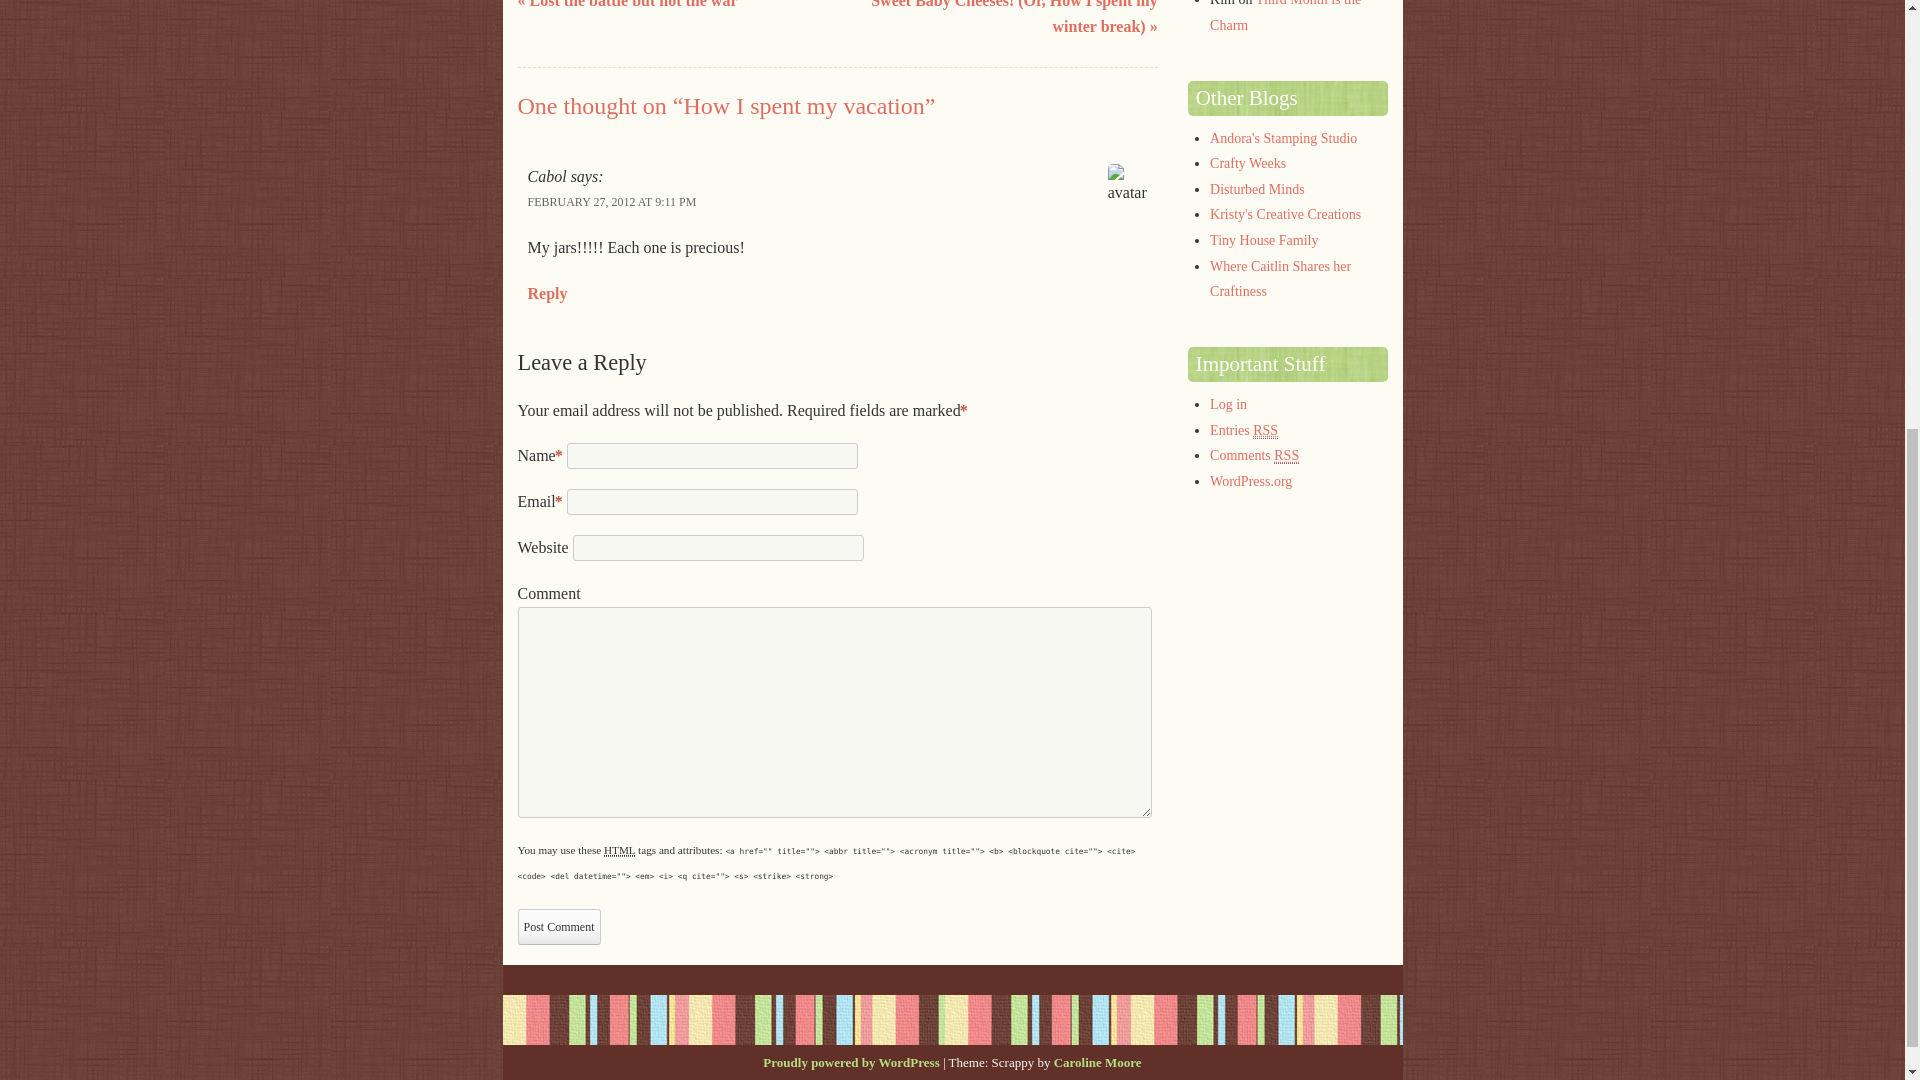 Image resolution: width=1920 pixels, height=1080 pixels. Describe the element at coordinates (548, 294) in the screenshot. I see `Reply` at that location.